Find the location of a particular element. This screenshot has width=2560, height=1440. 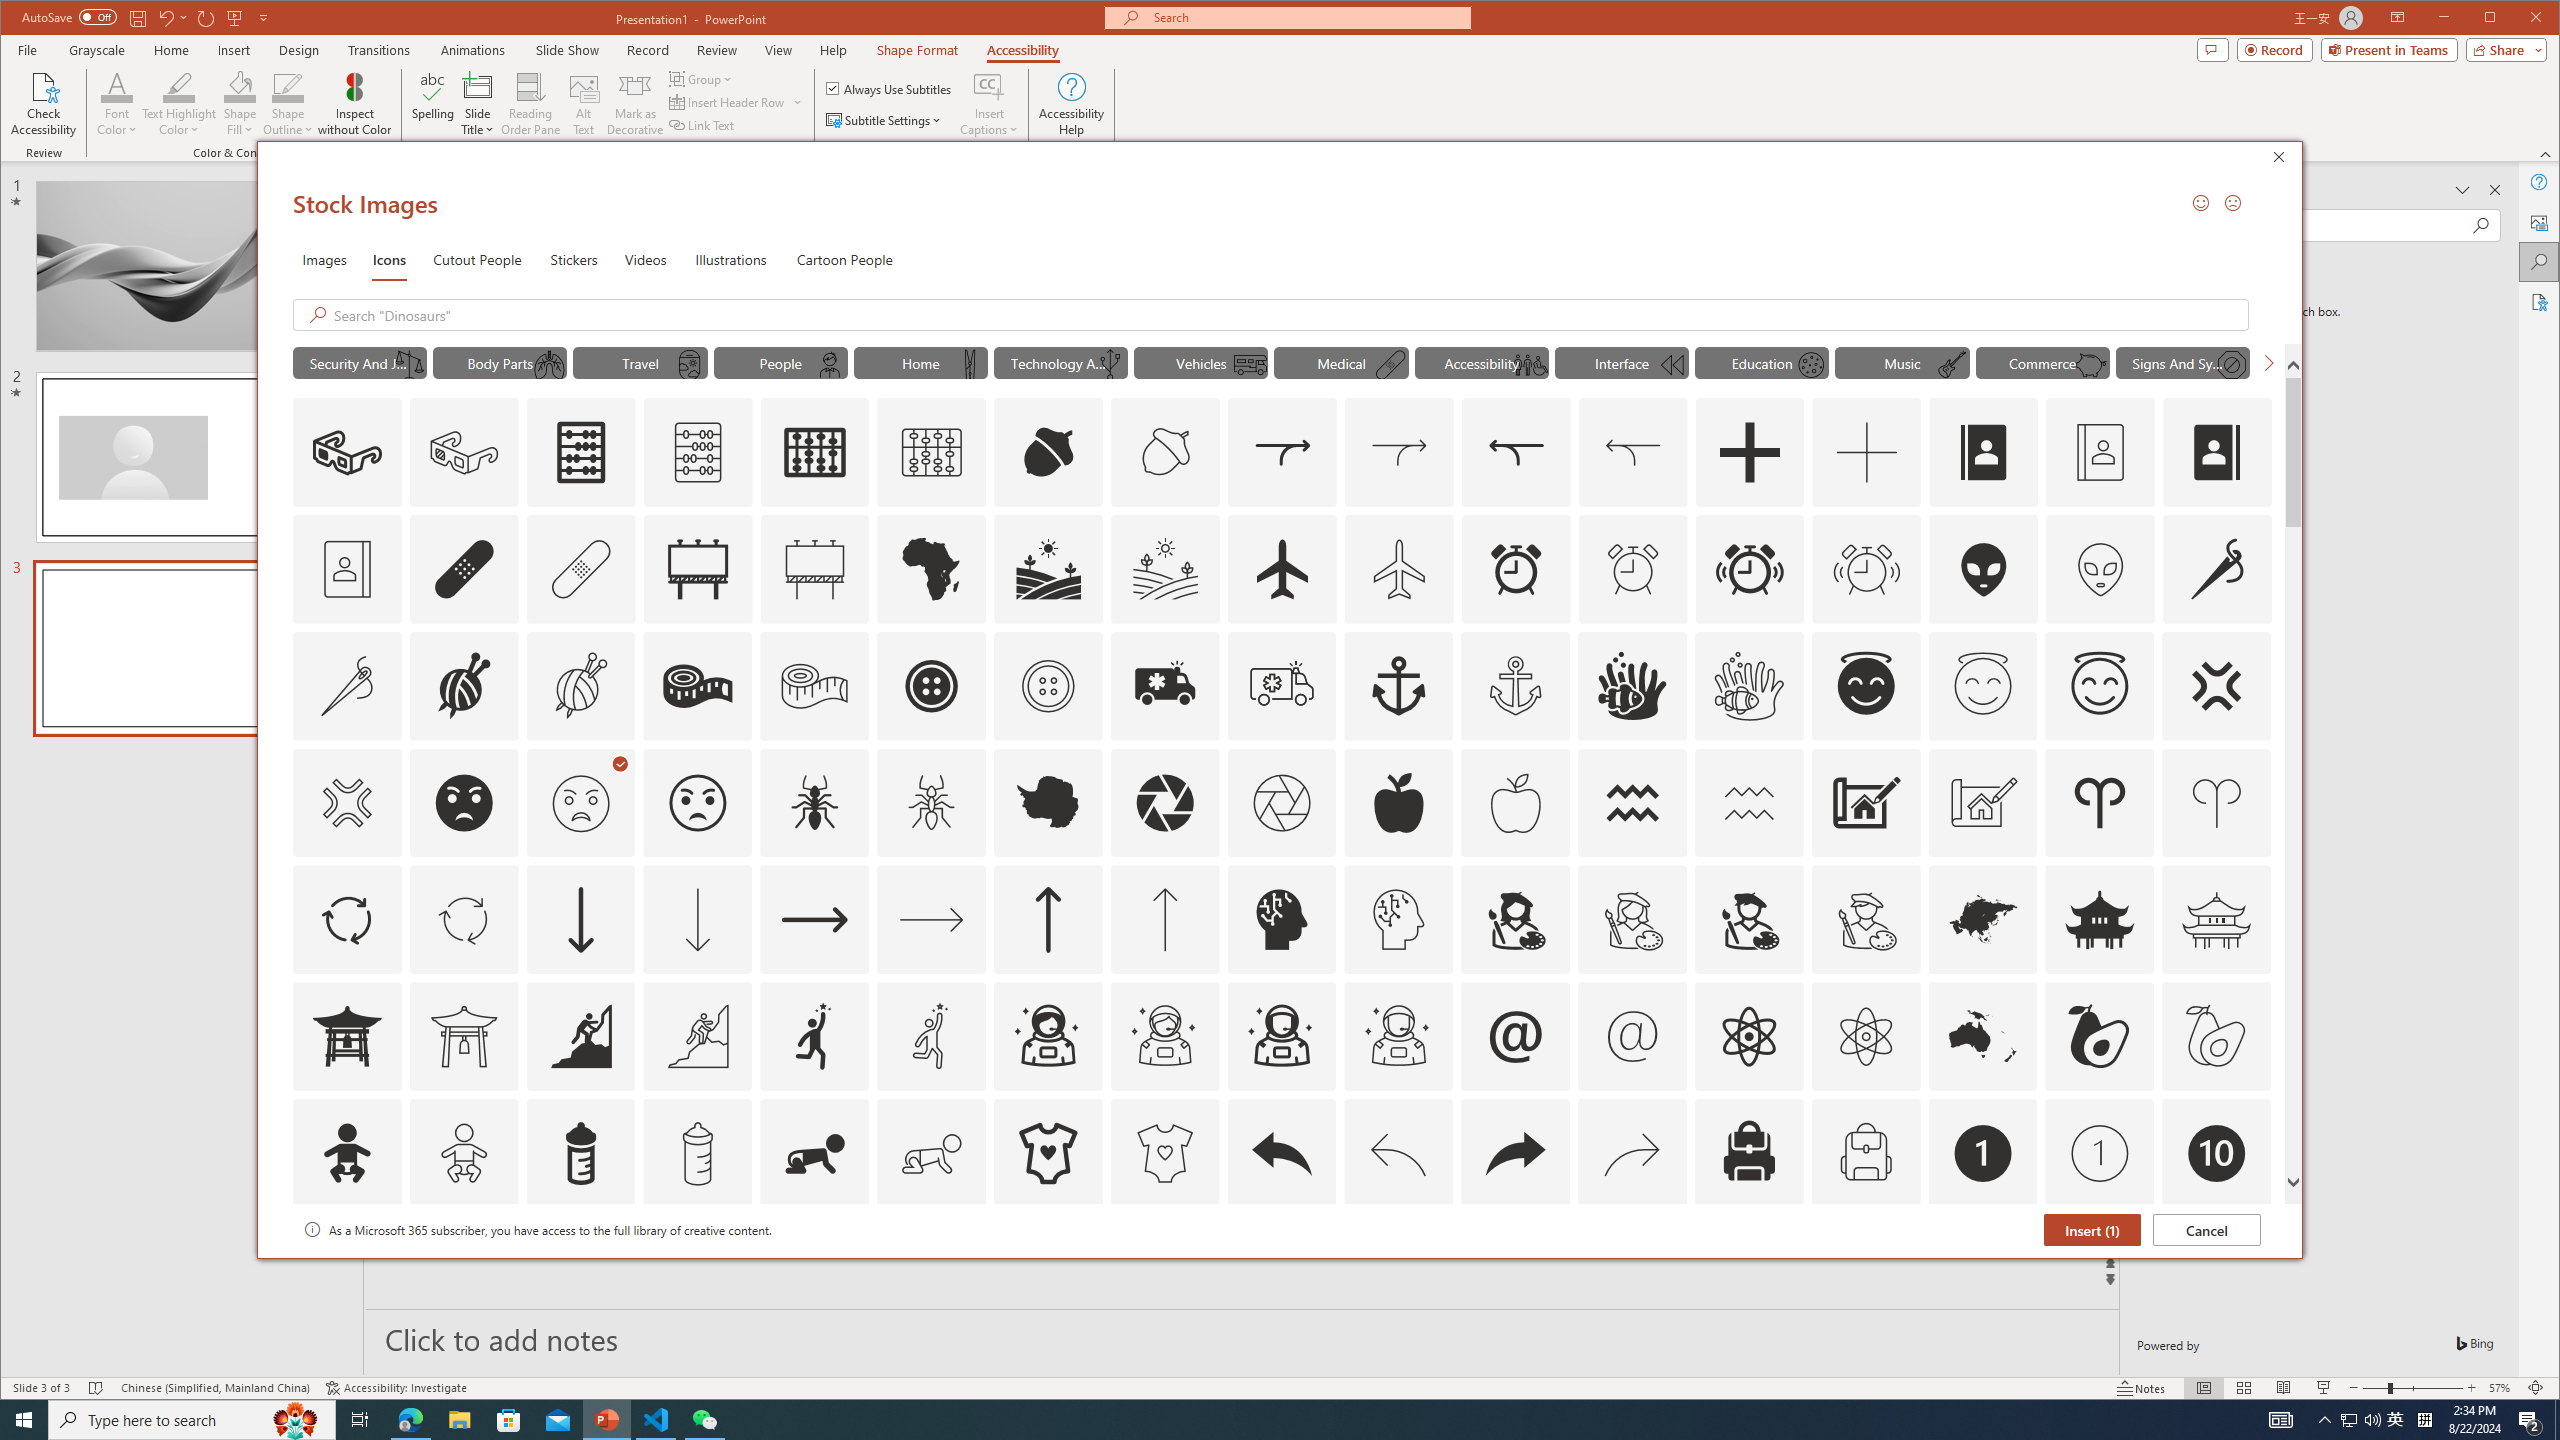

AutomationID: Icons_AngelFace is located at coordinates (1866, 685).